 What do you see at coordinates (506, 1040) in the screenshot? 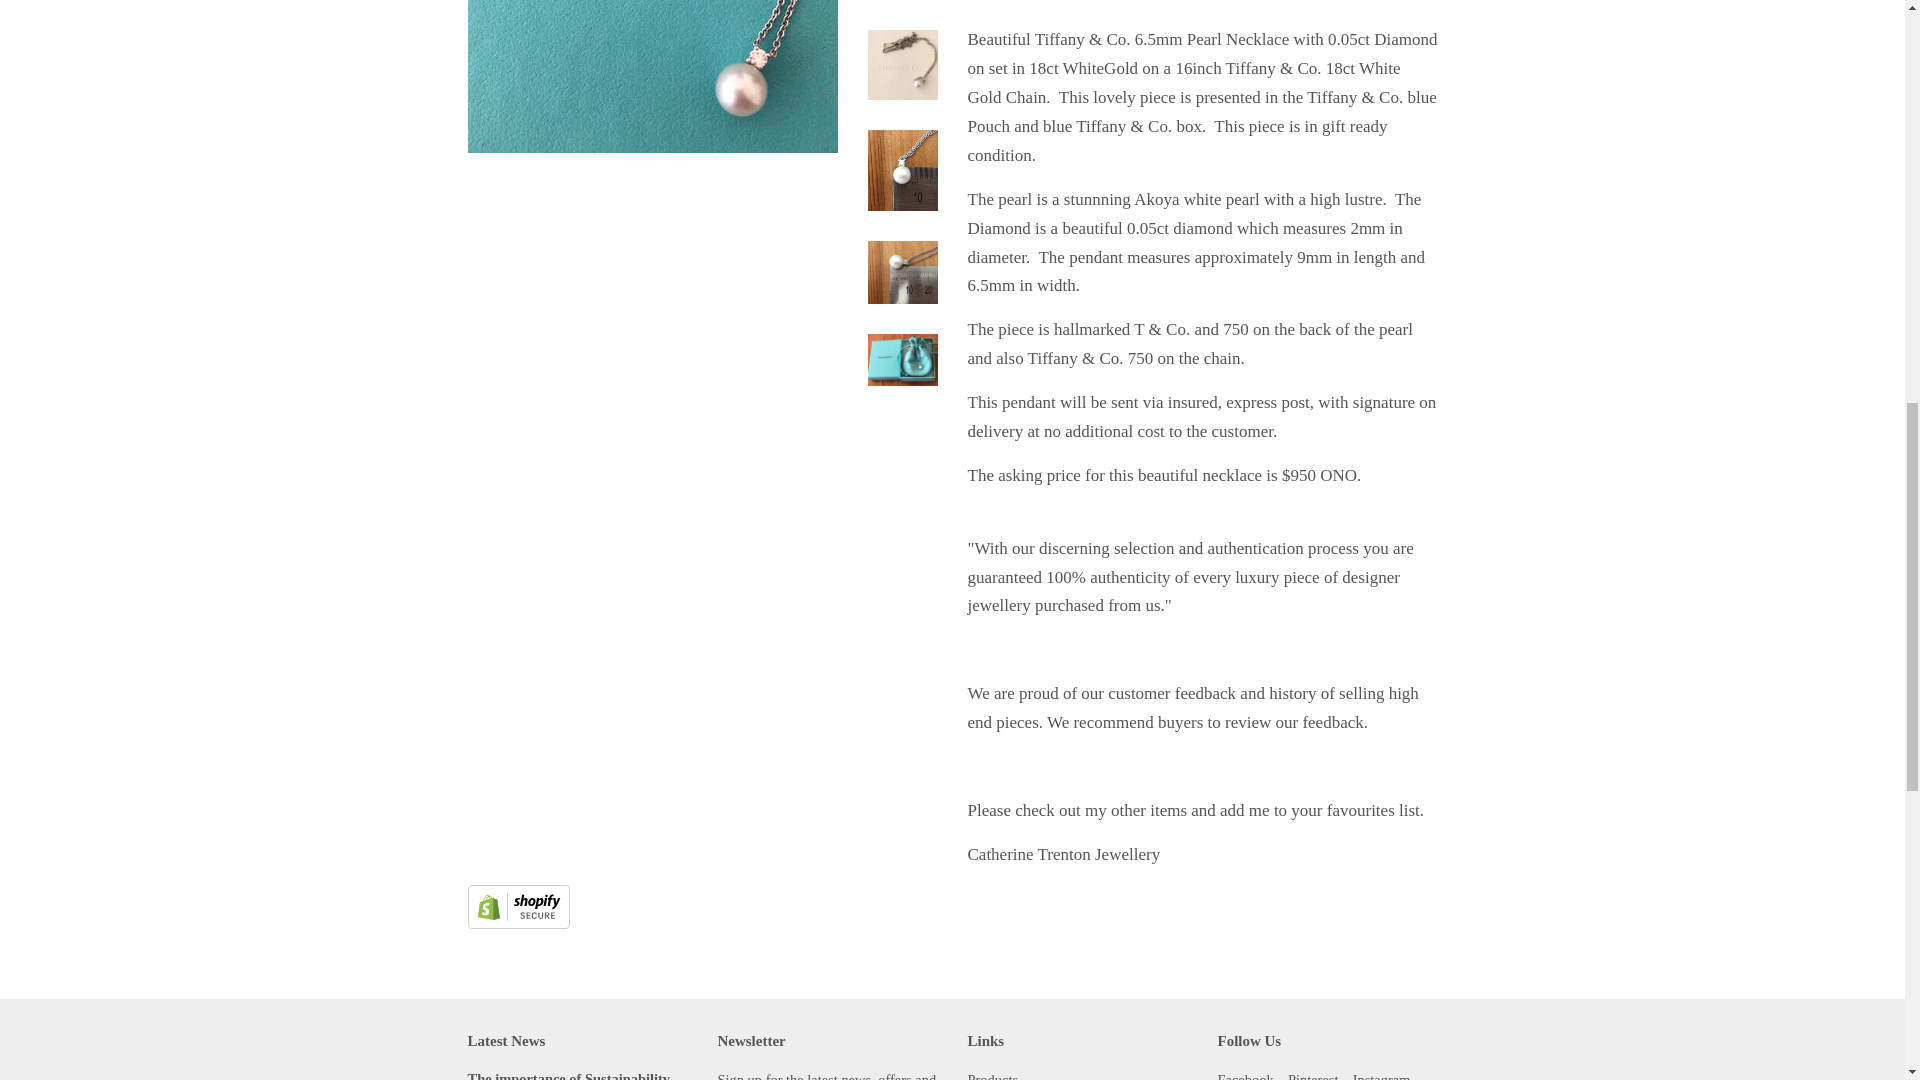
I see `Latest News` at bounding box center [506, 1040].